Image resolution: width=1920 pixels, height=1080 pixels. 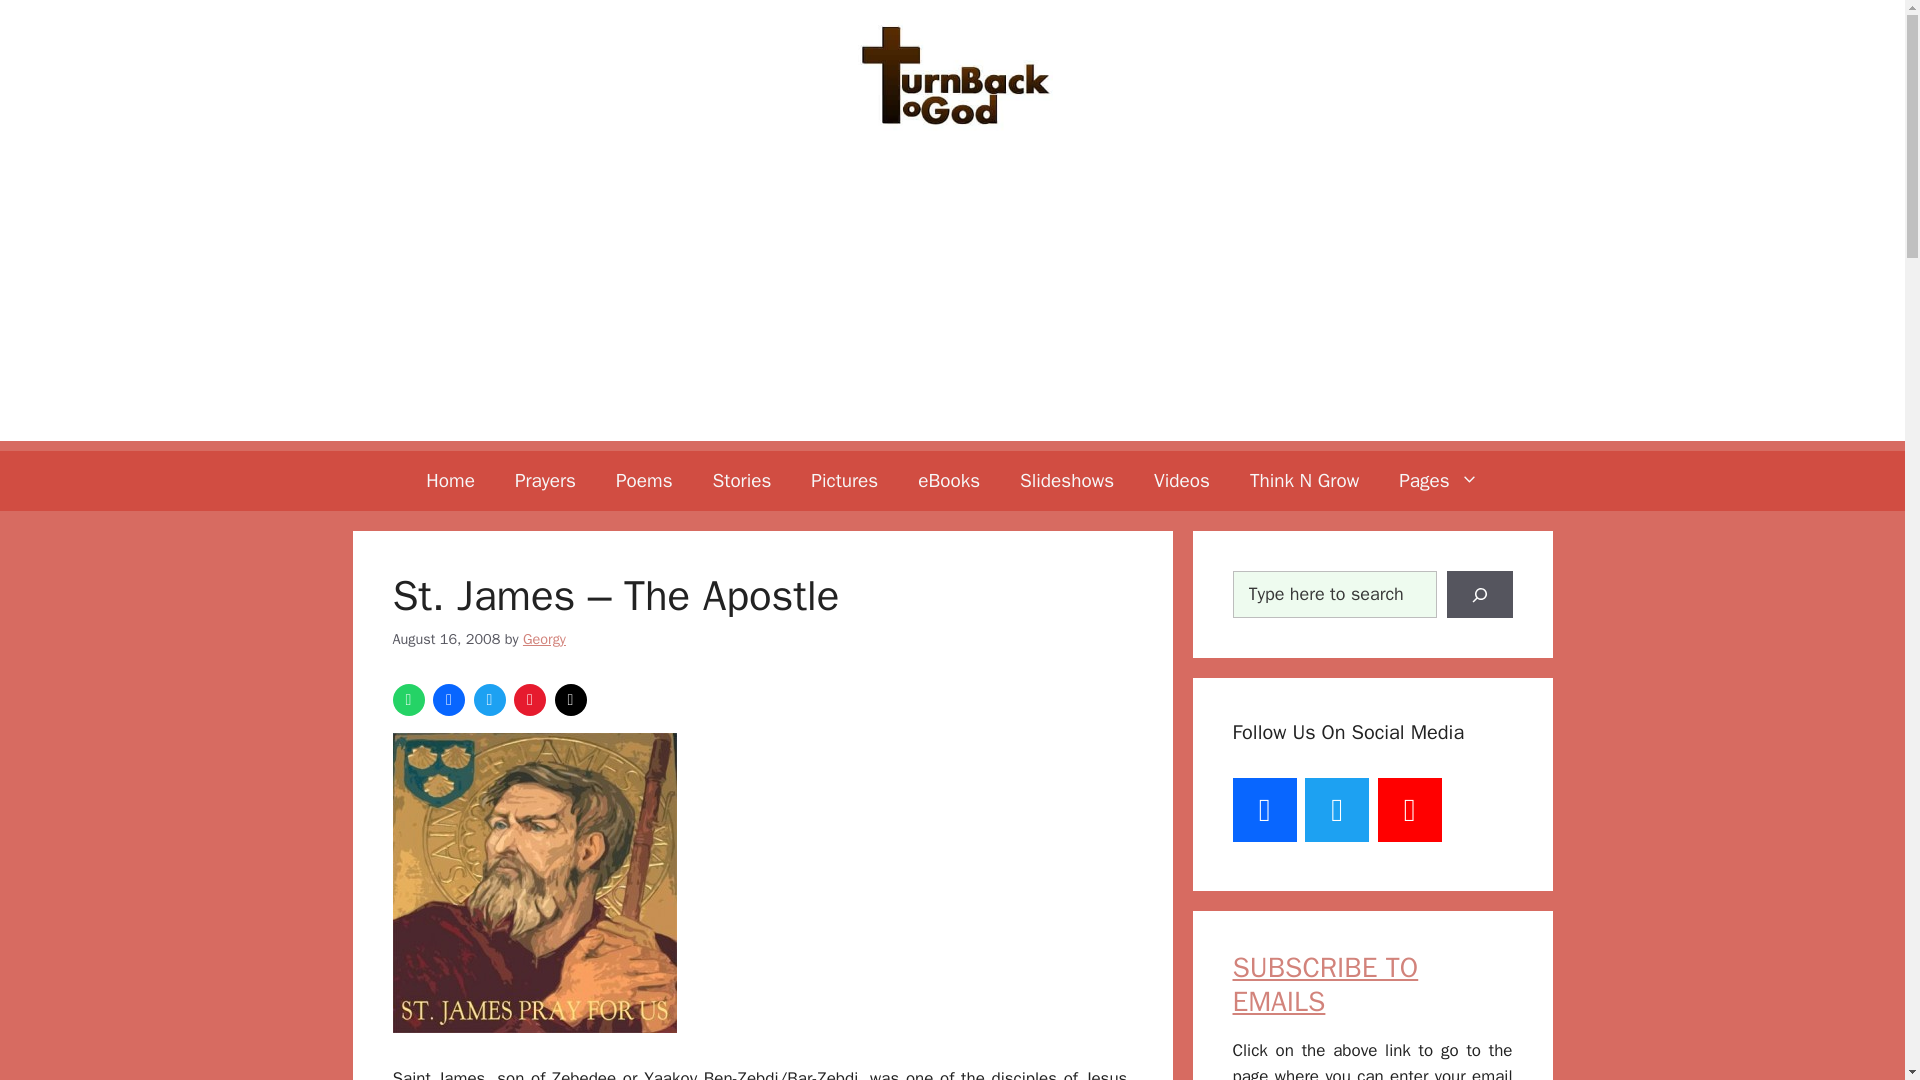 I want to click on Share via Facebook, so click(x=448, y=700).